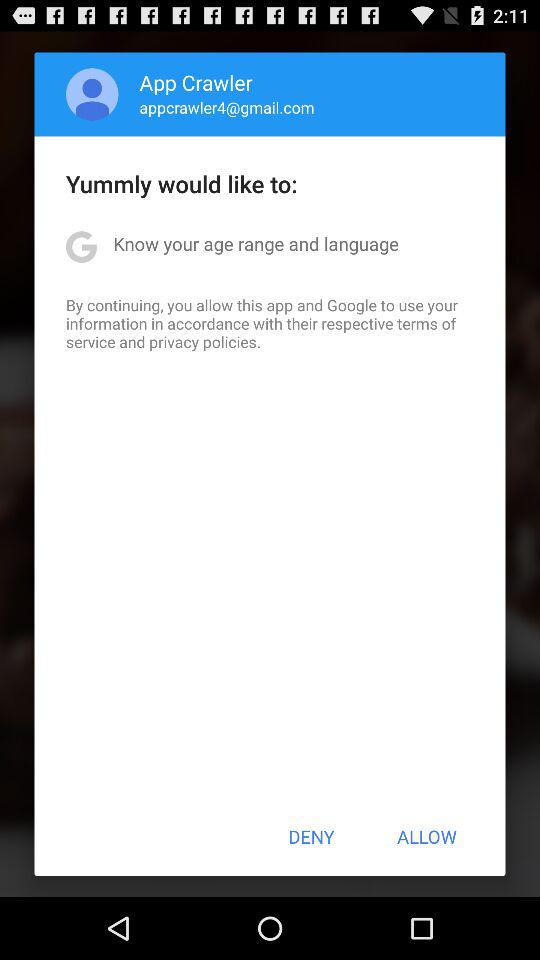  Describe the element at coordinates (311, 836) in the screenshot. I see `press icon at the bottom` at that location.